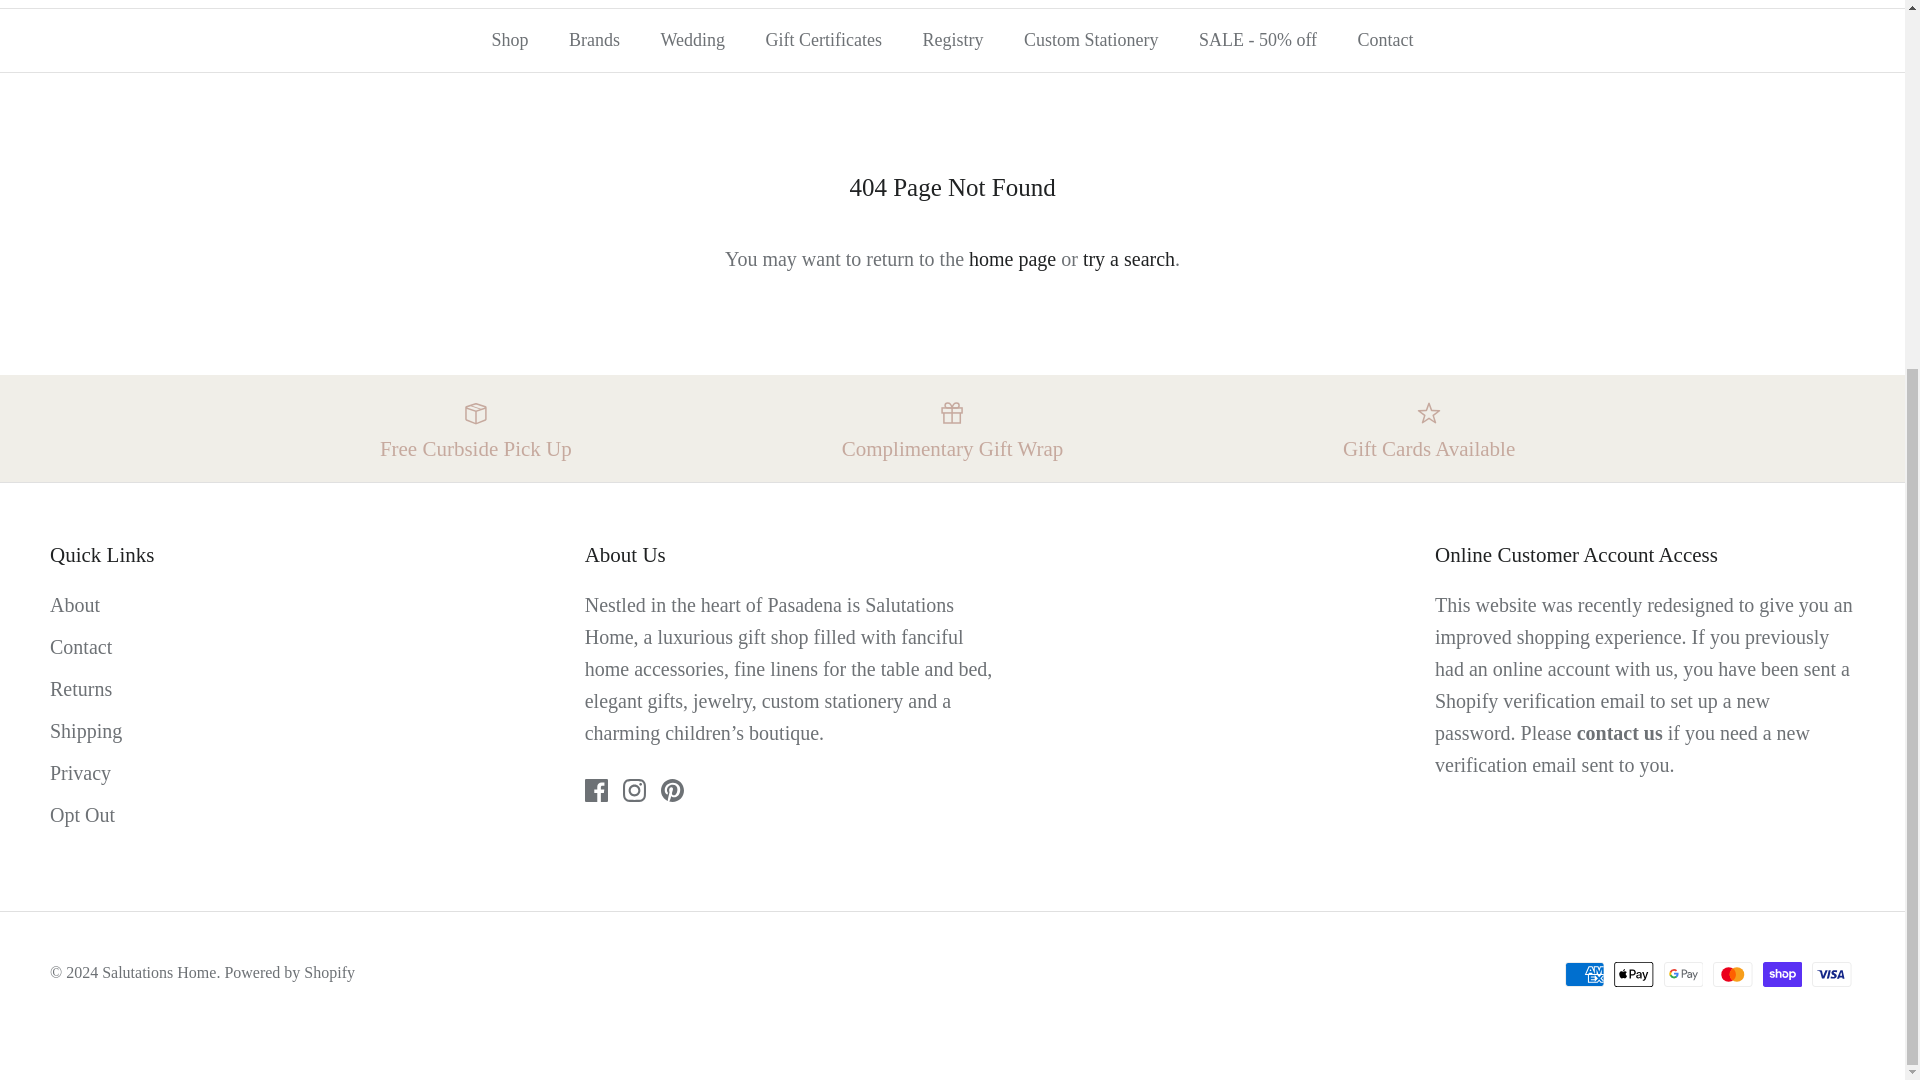  What do you see at coordinates (1782, 974) in the screenshot?
I see `Shop Pay` at bounding box center [1782, 974].